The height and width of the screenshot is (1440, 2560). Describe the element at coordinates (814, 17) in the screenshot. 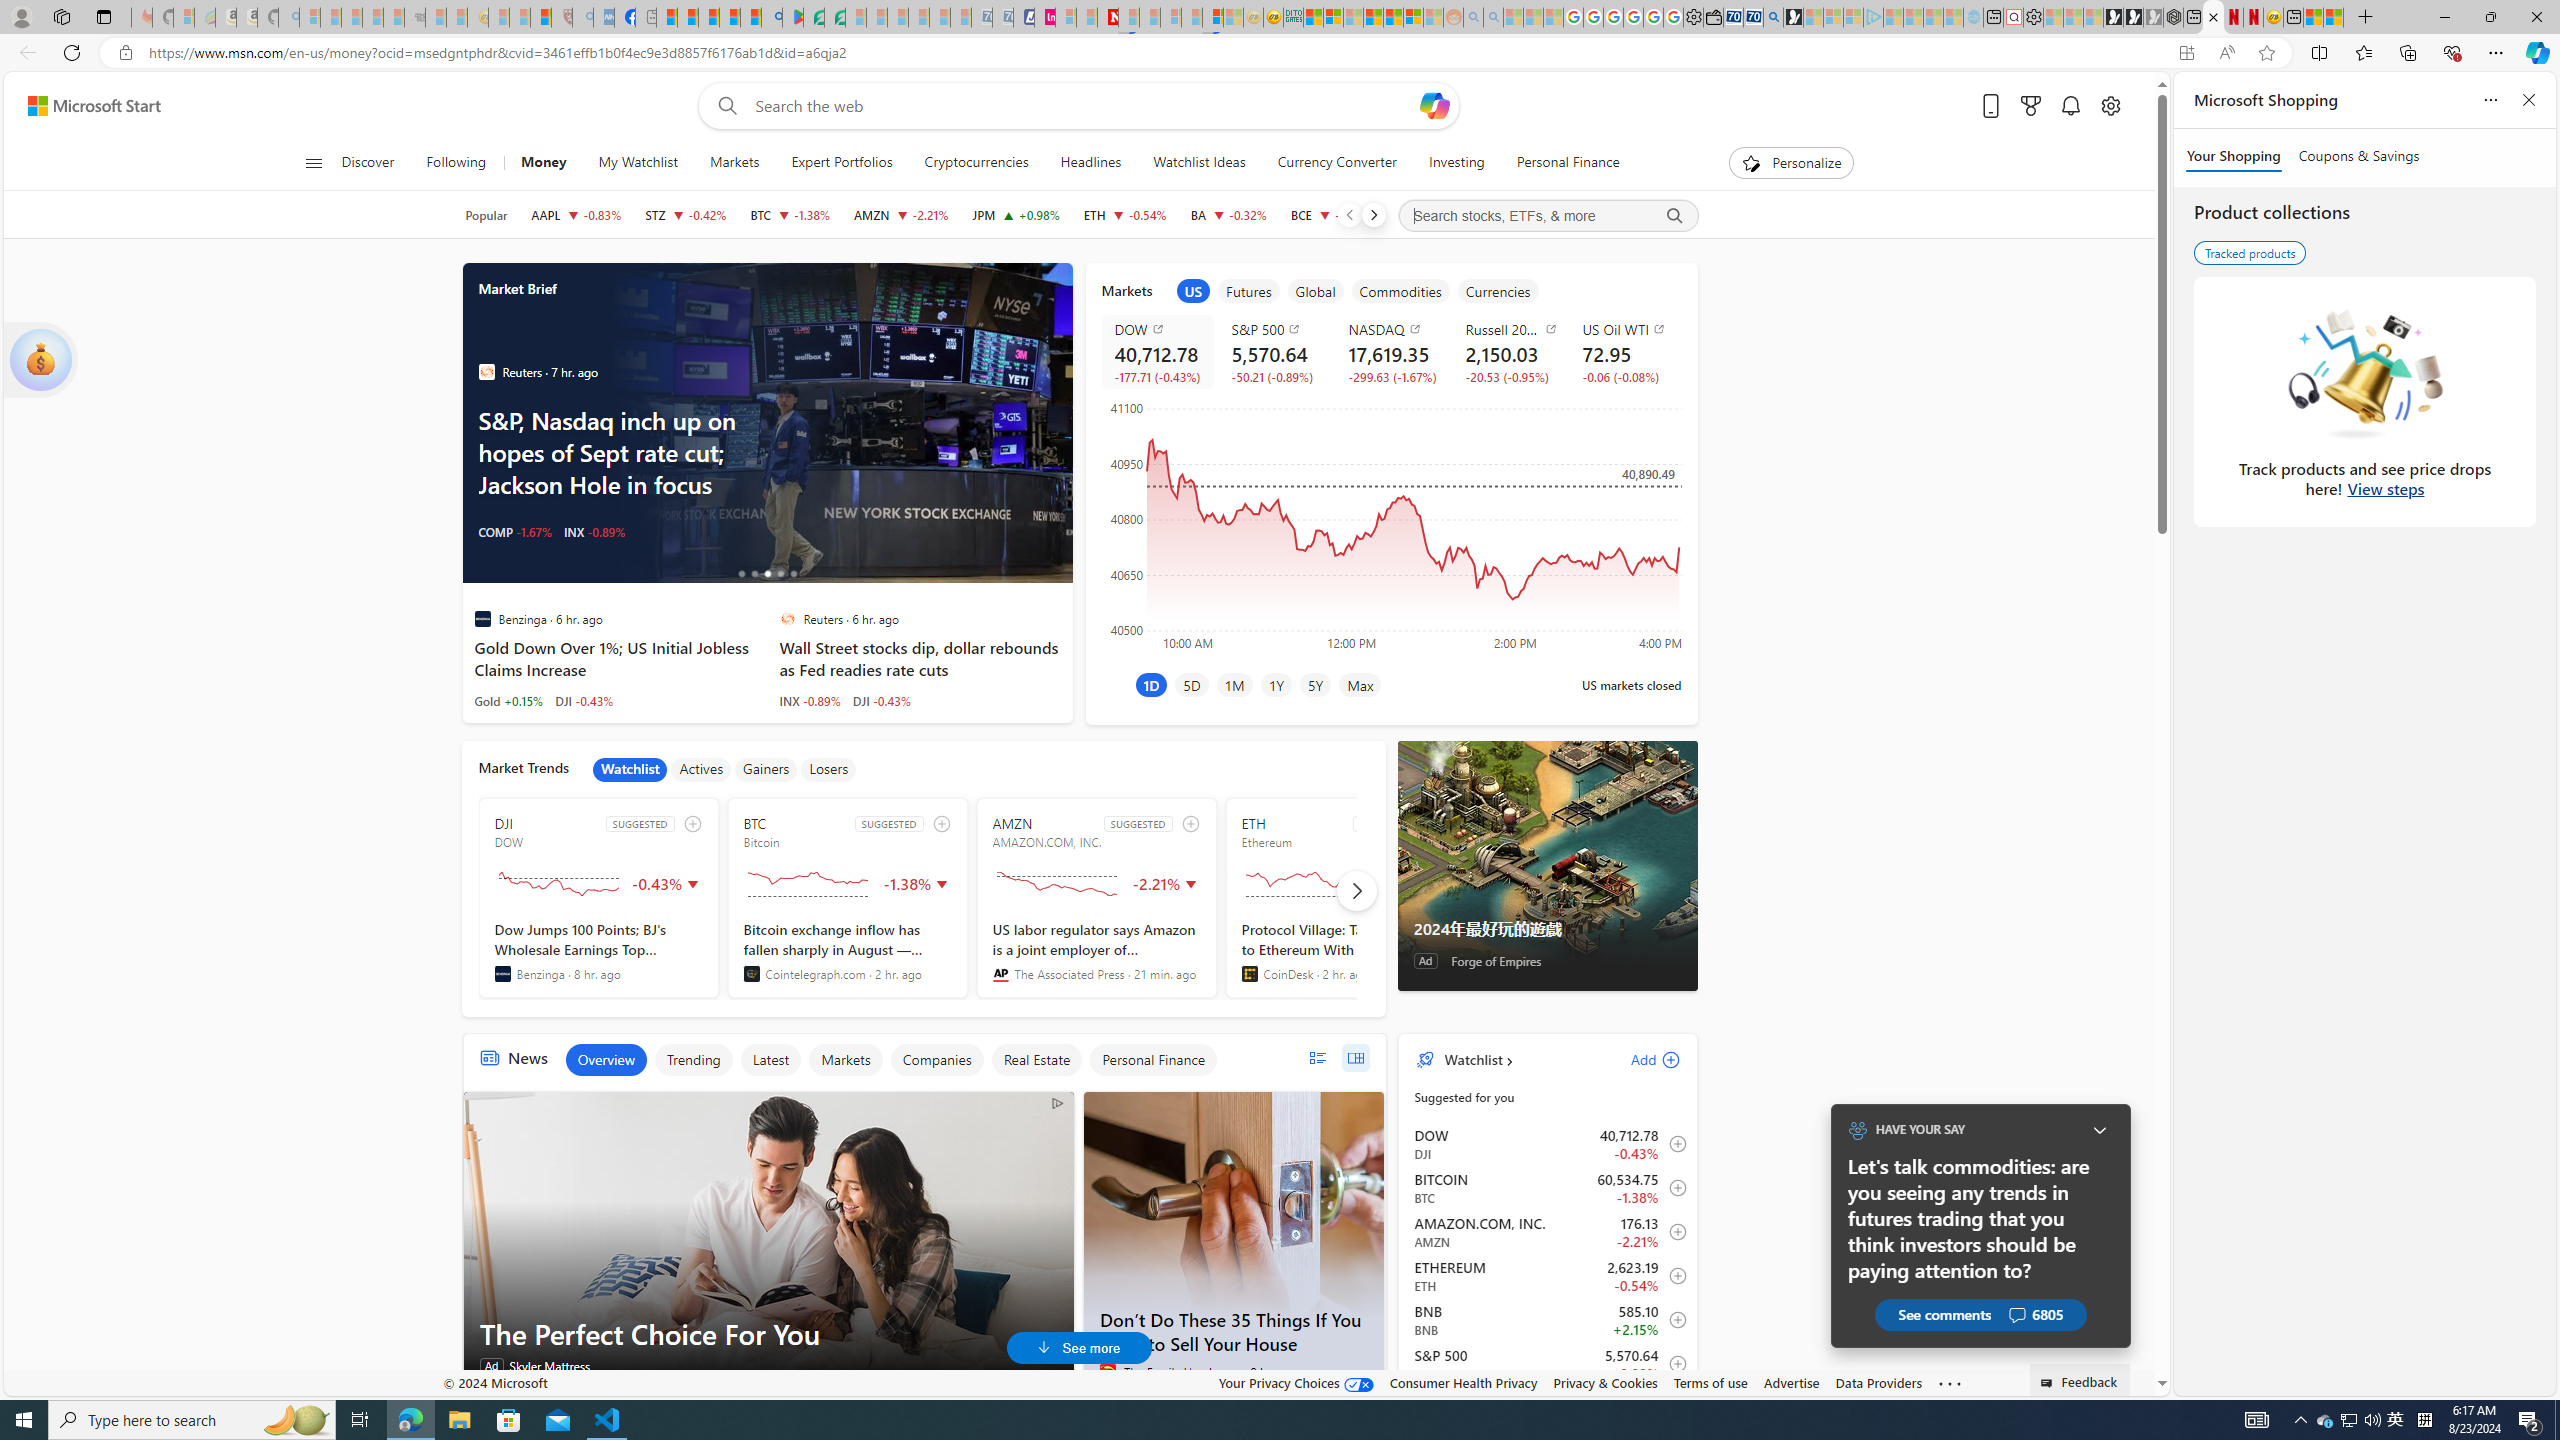

I see `Terms of Use Agreement` at that location.